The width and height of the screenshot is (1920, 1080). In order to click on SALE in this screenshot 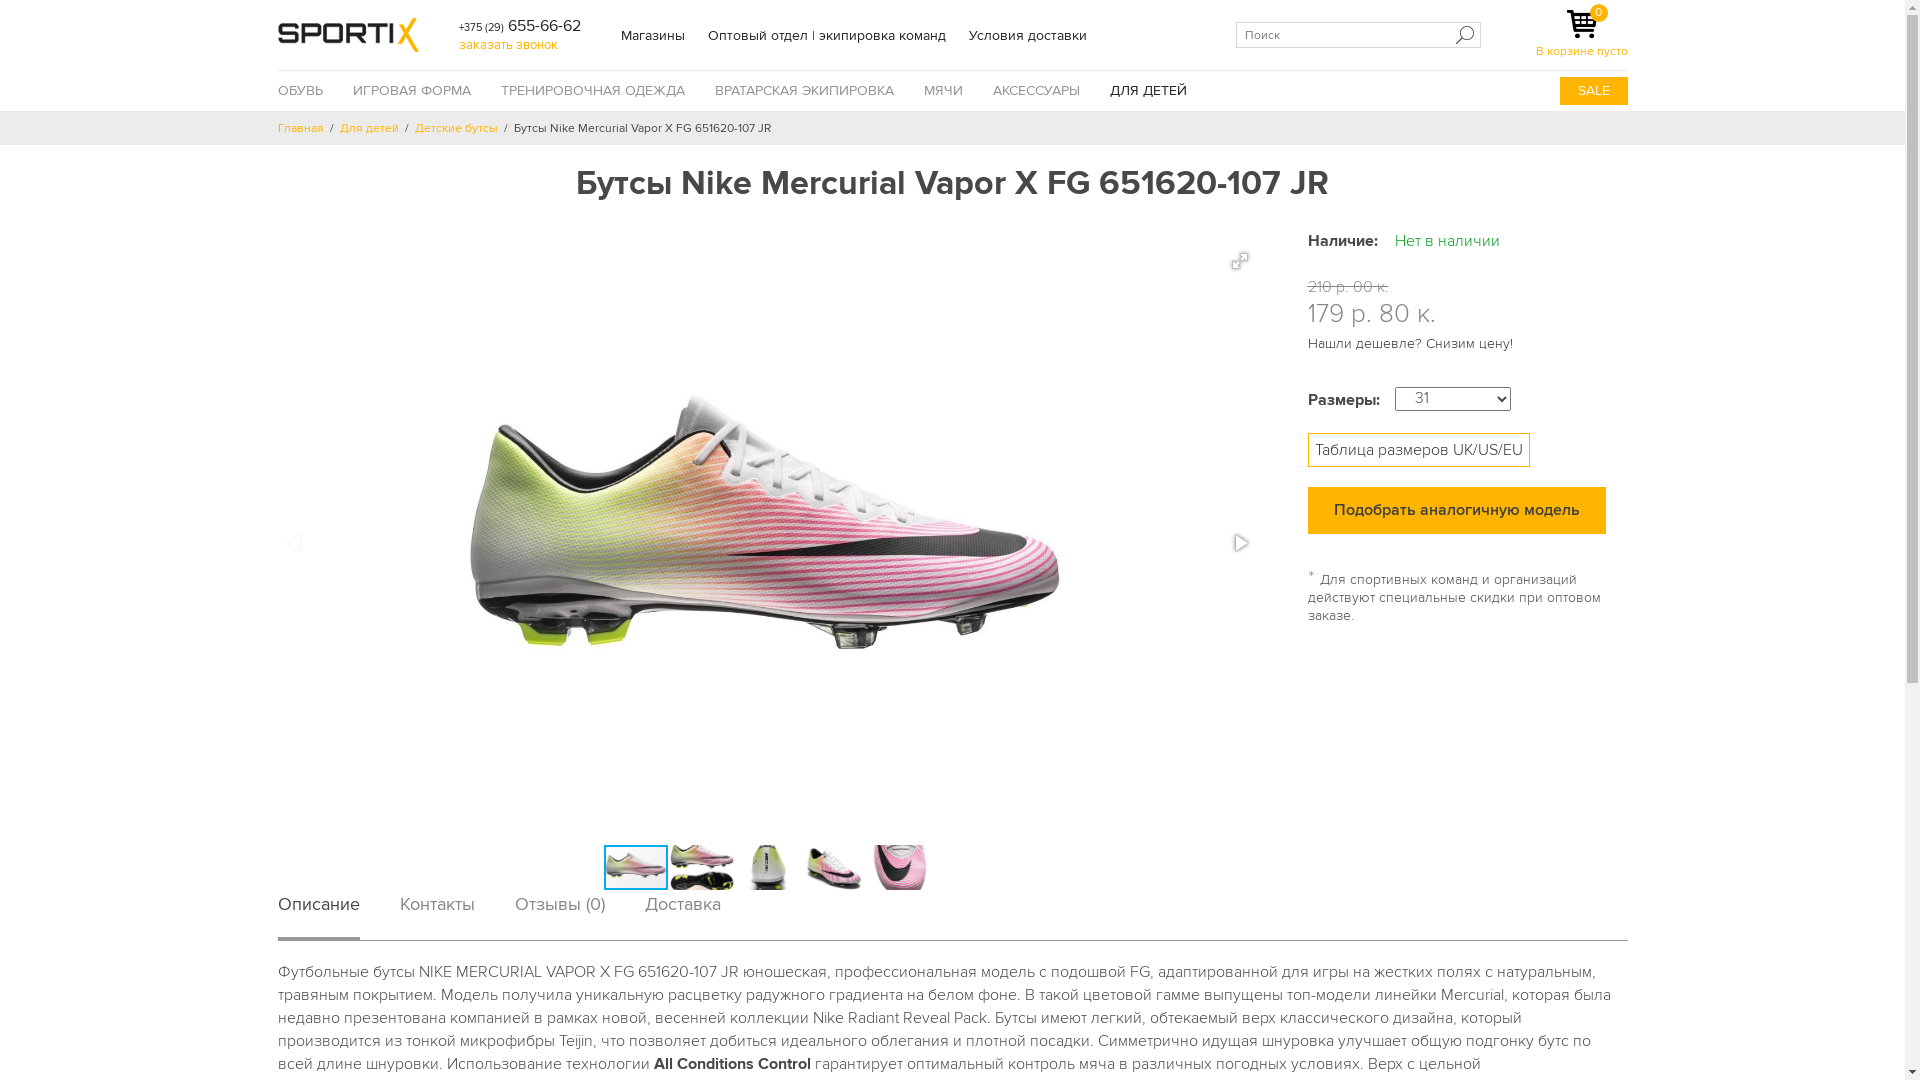, I will do `click(1594, 90)`.